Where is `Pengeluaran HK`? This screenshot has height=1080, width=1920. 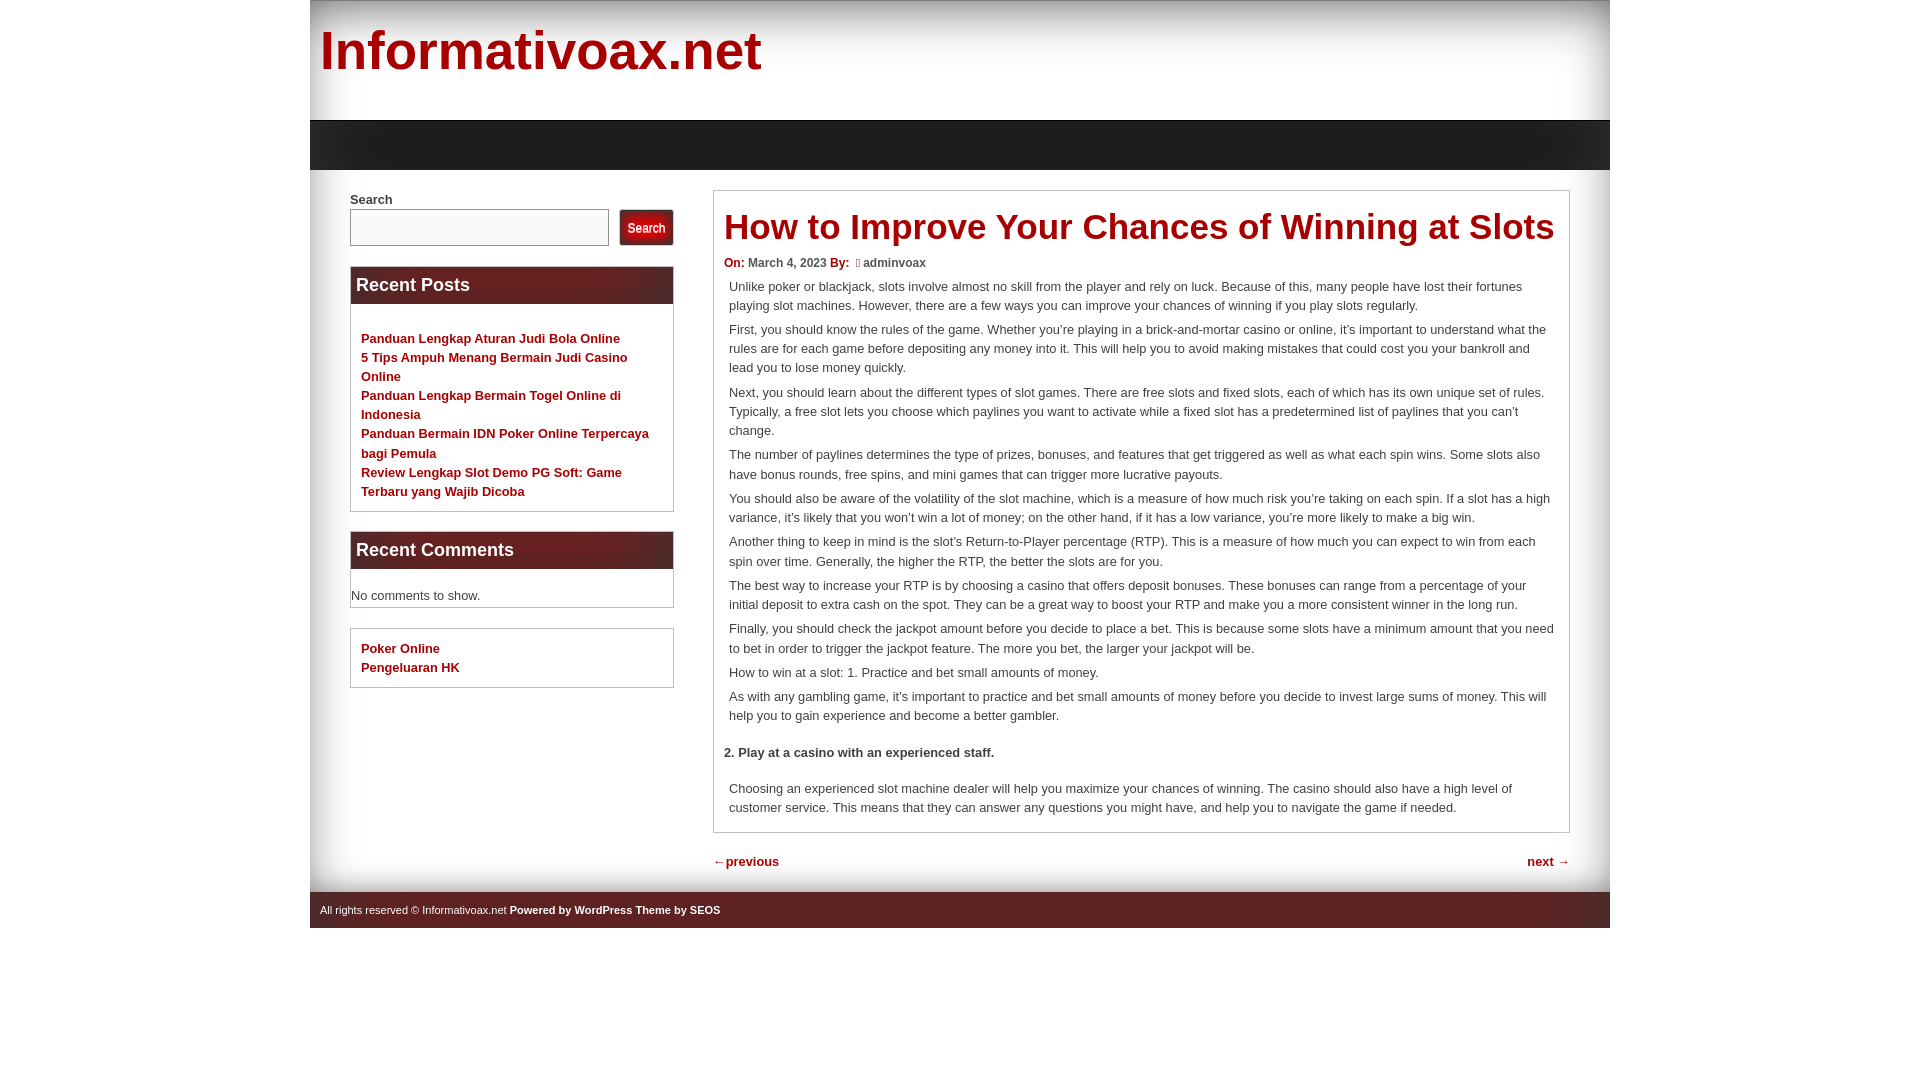 Pengeluaran HK is located at coordinates (410, 667).